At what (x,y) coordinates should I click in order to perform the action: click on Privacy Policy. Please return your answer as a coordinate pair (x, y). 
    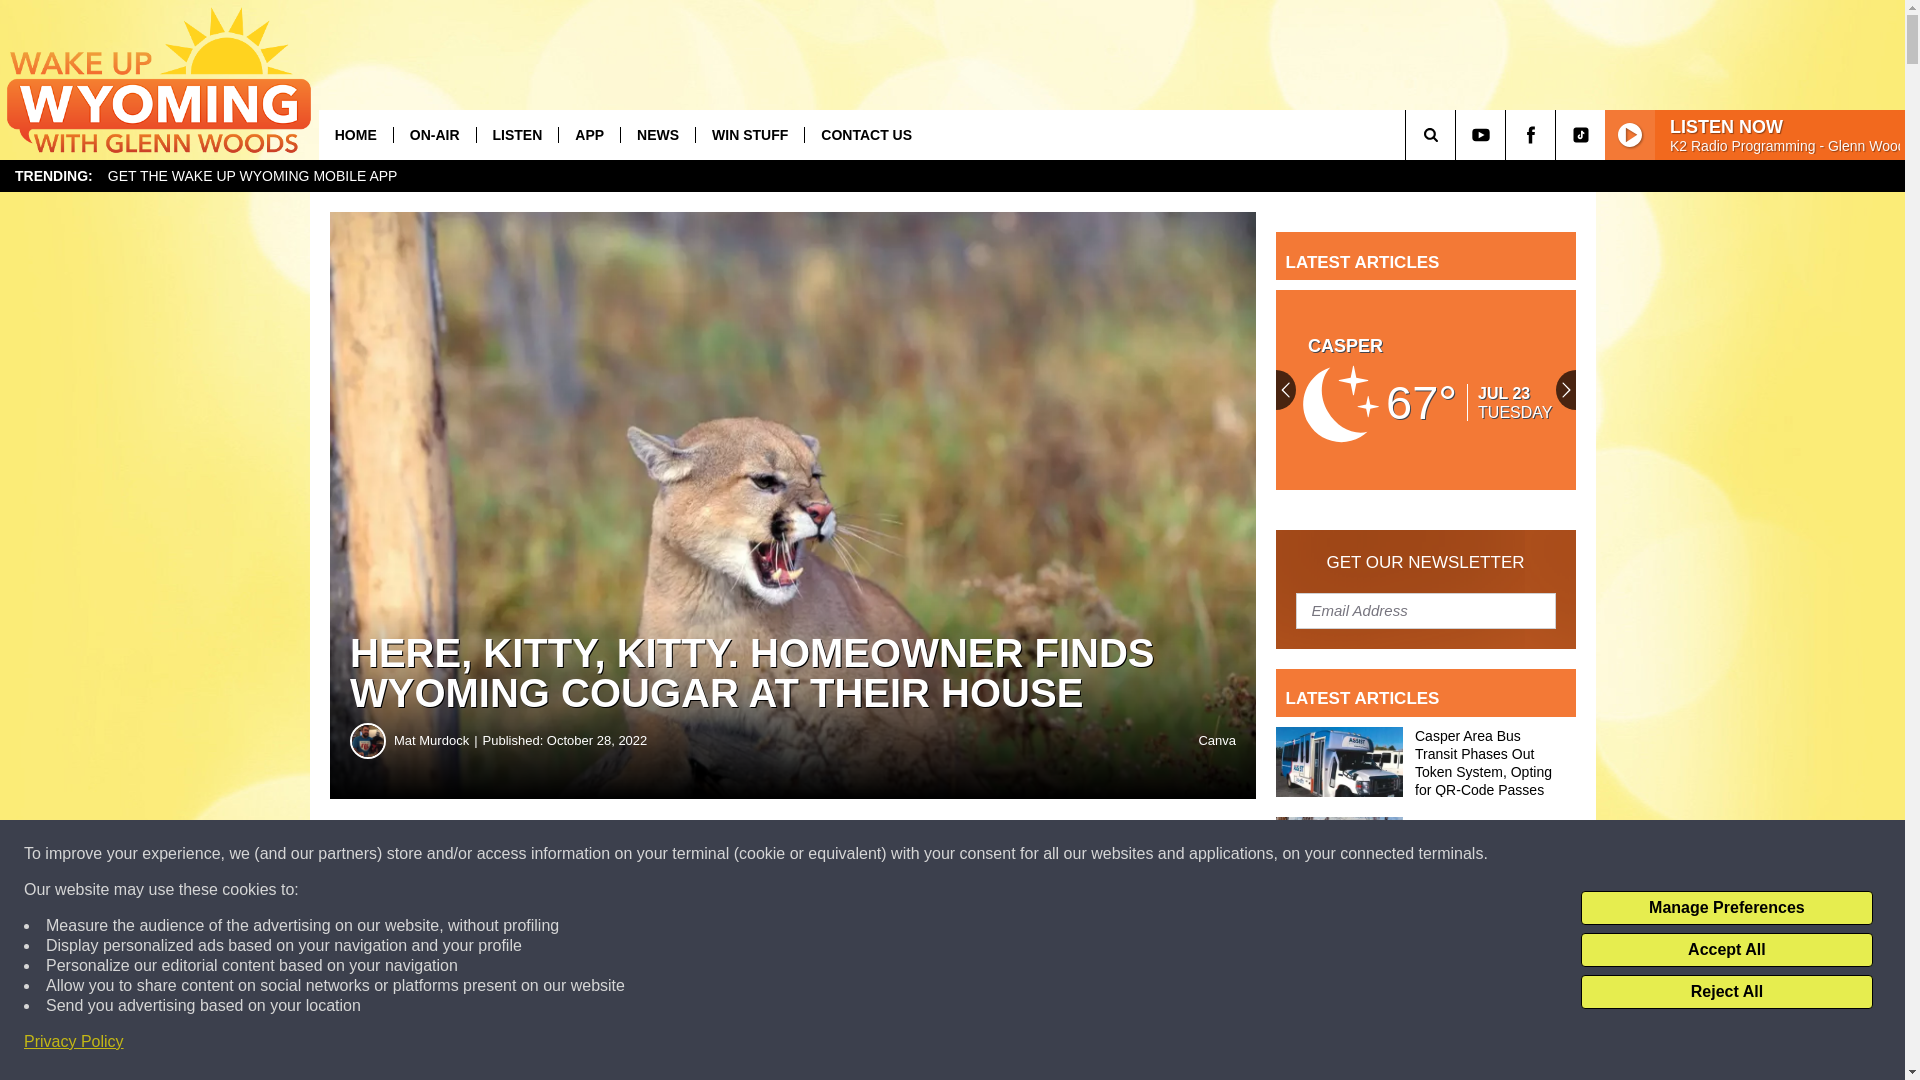
    Looking at the image, I should click on (74, 1042).